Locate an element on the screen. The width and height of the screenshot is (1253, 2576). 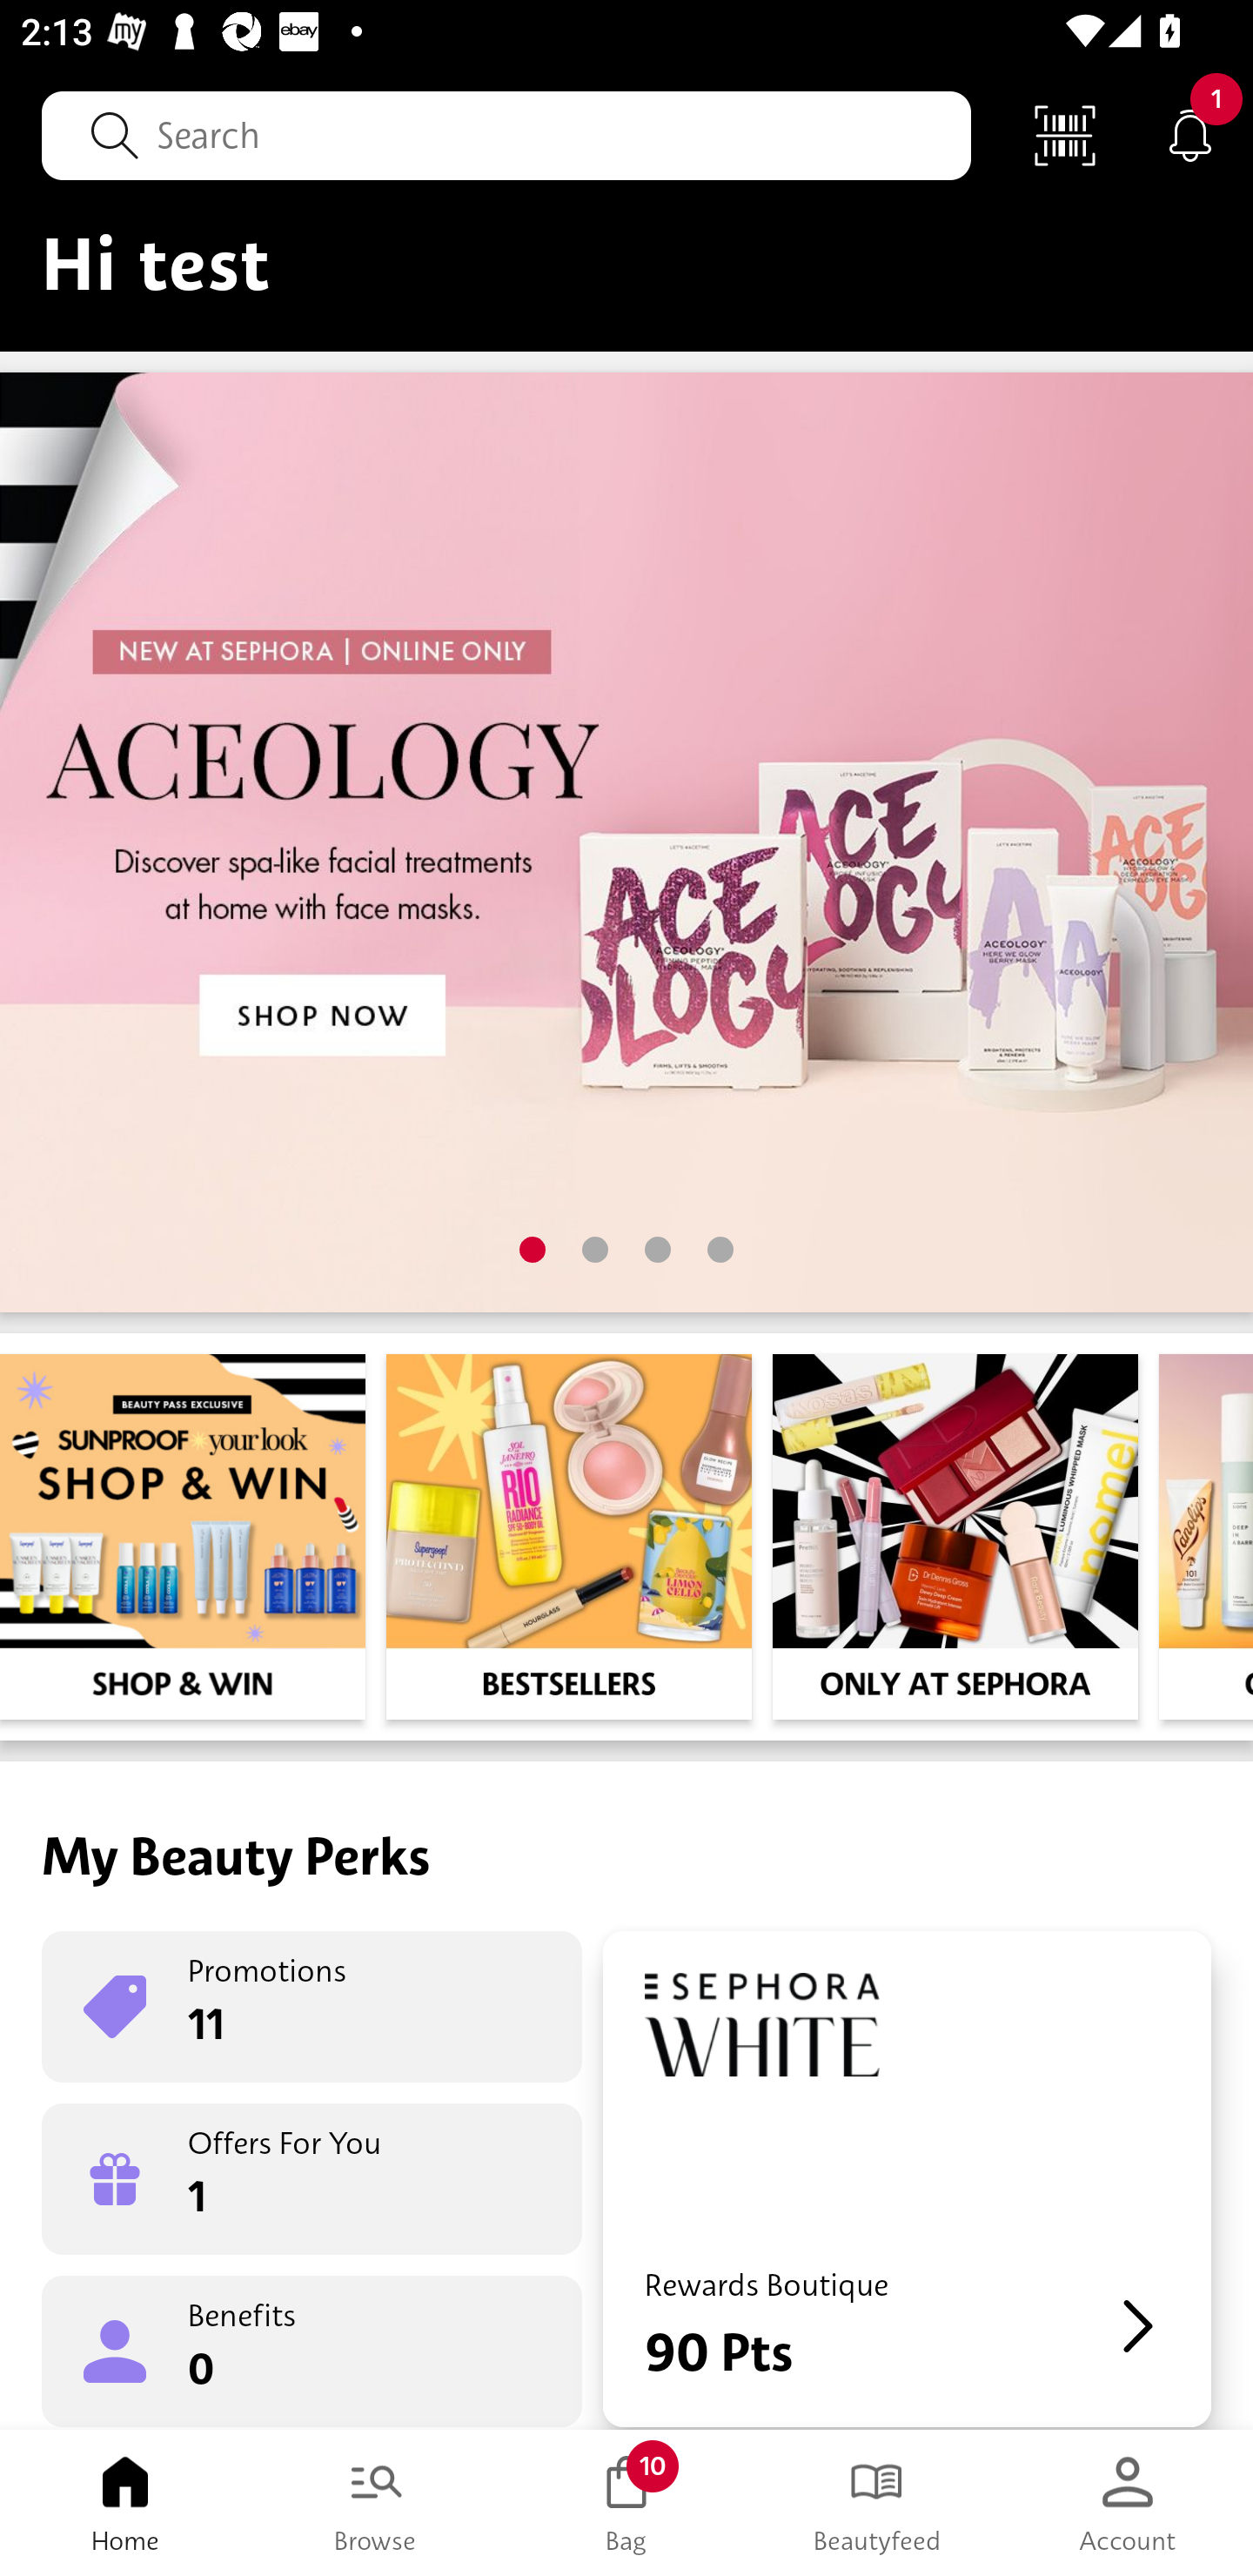
Promotions 11 is located at coordinates (312, 2007).